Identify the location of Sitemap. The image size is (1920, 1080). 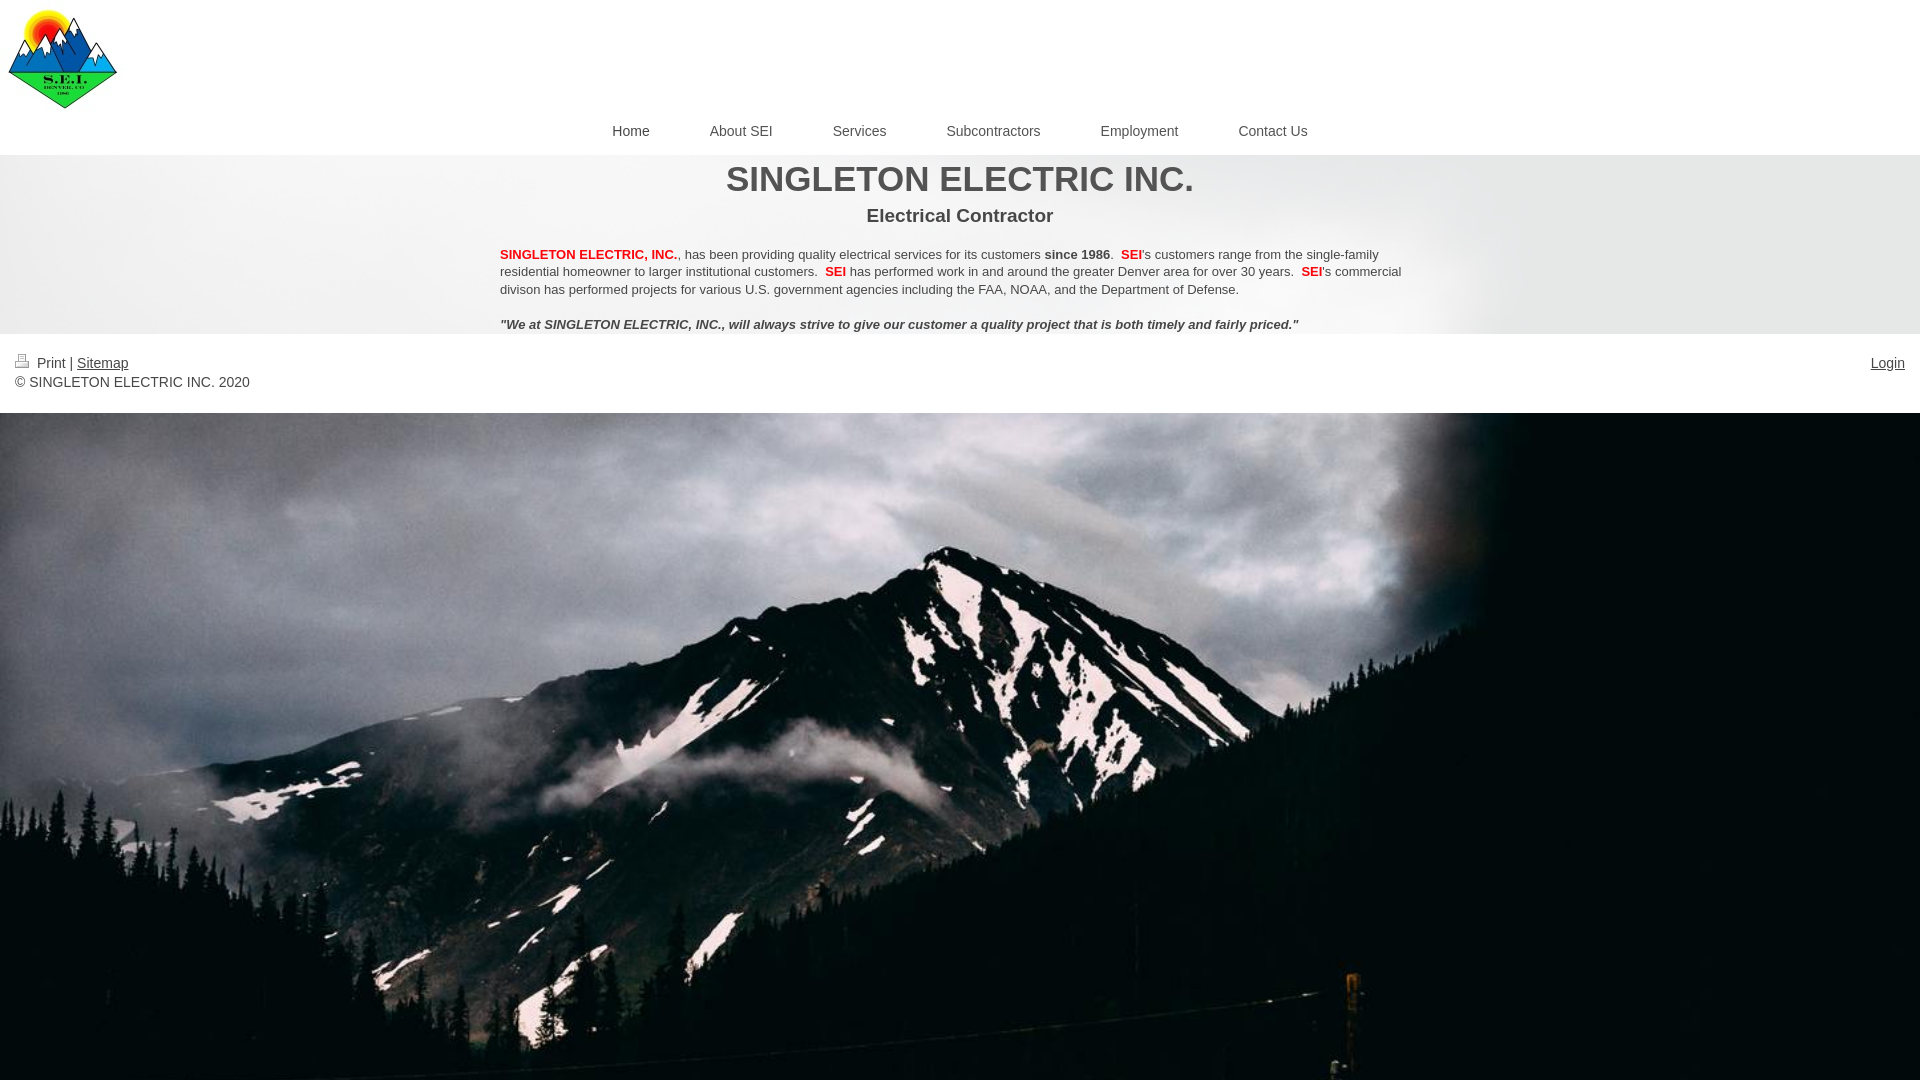
(102, 363).